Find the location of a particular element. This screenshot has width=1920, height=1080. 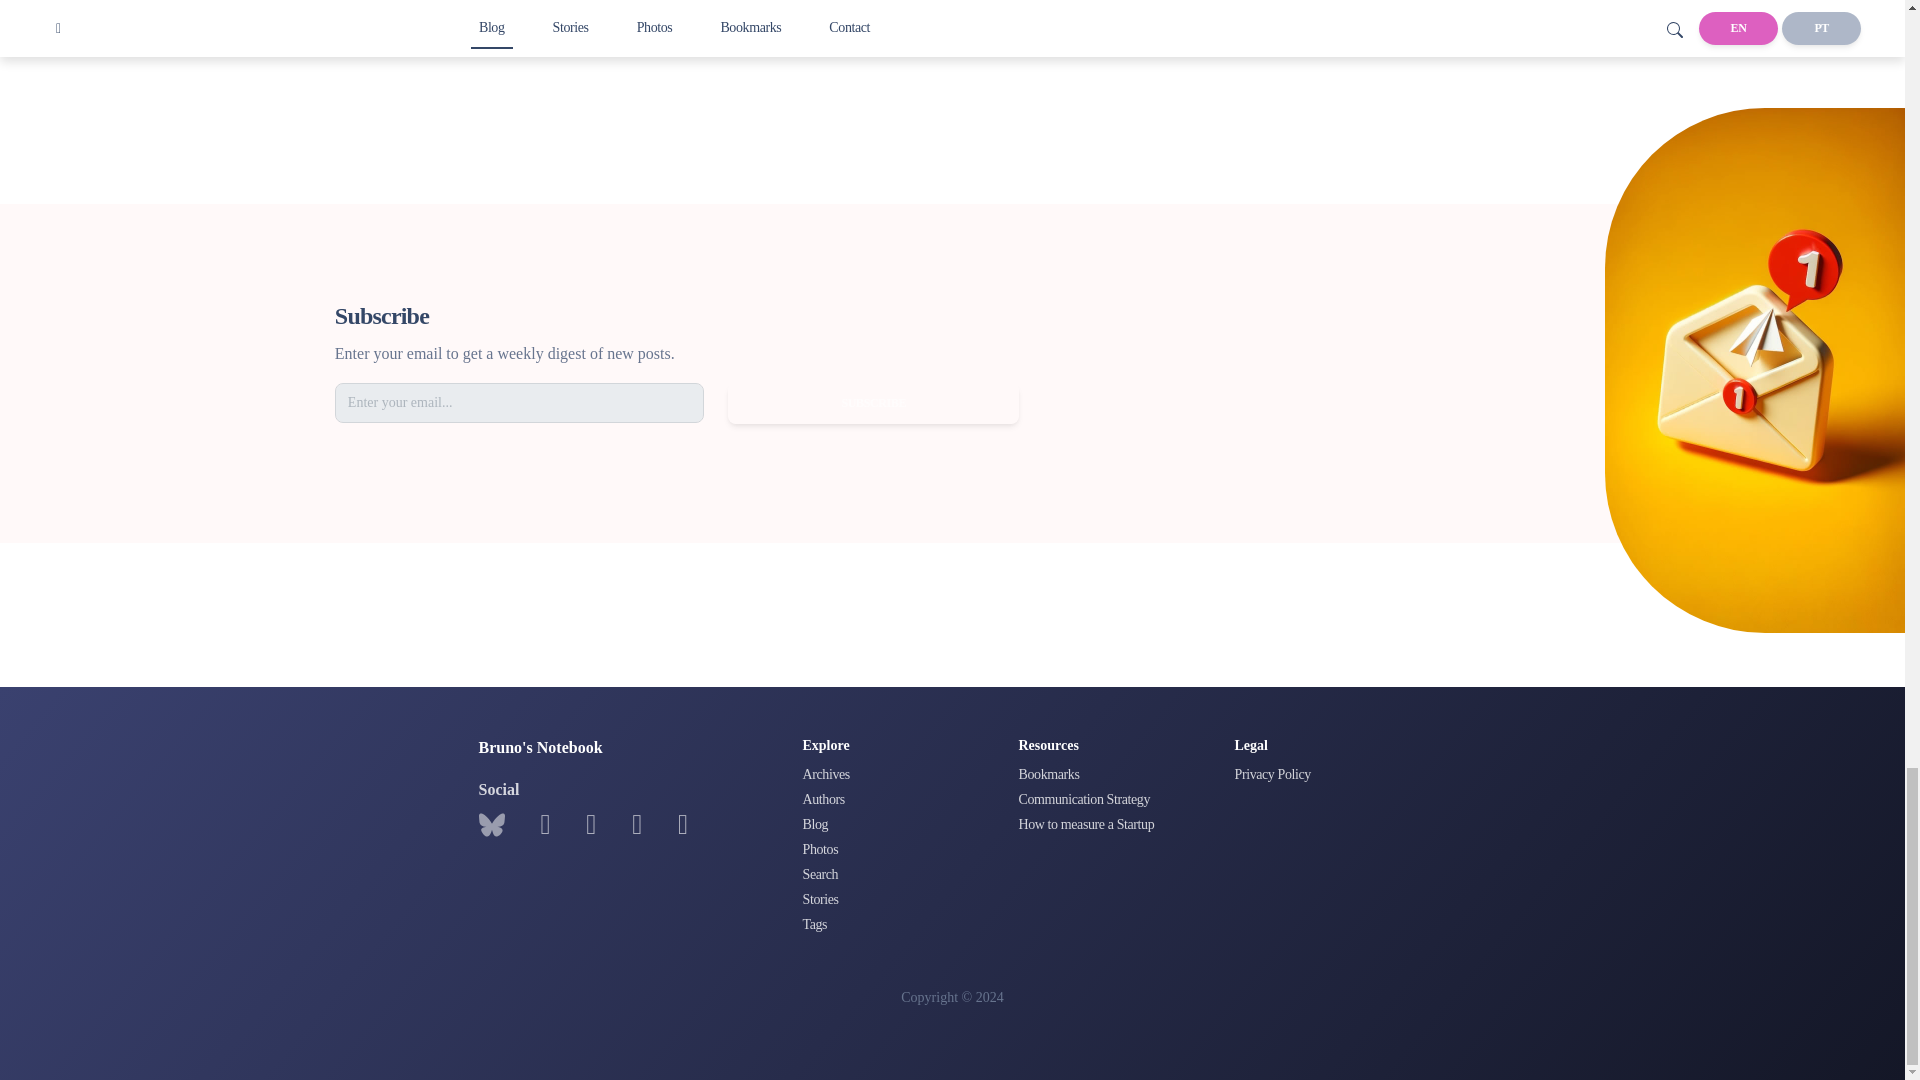

mastodon is located at coordinates (682, 825).